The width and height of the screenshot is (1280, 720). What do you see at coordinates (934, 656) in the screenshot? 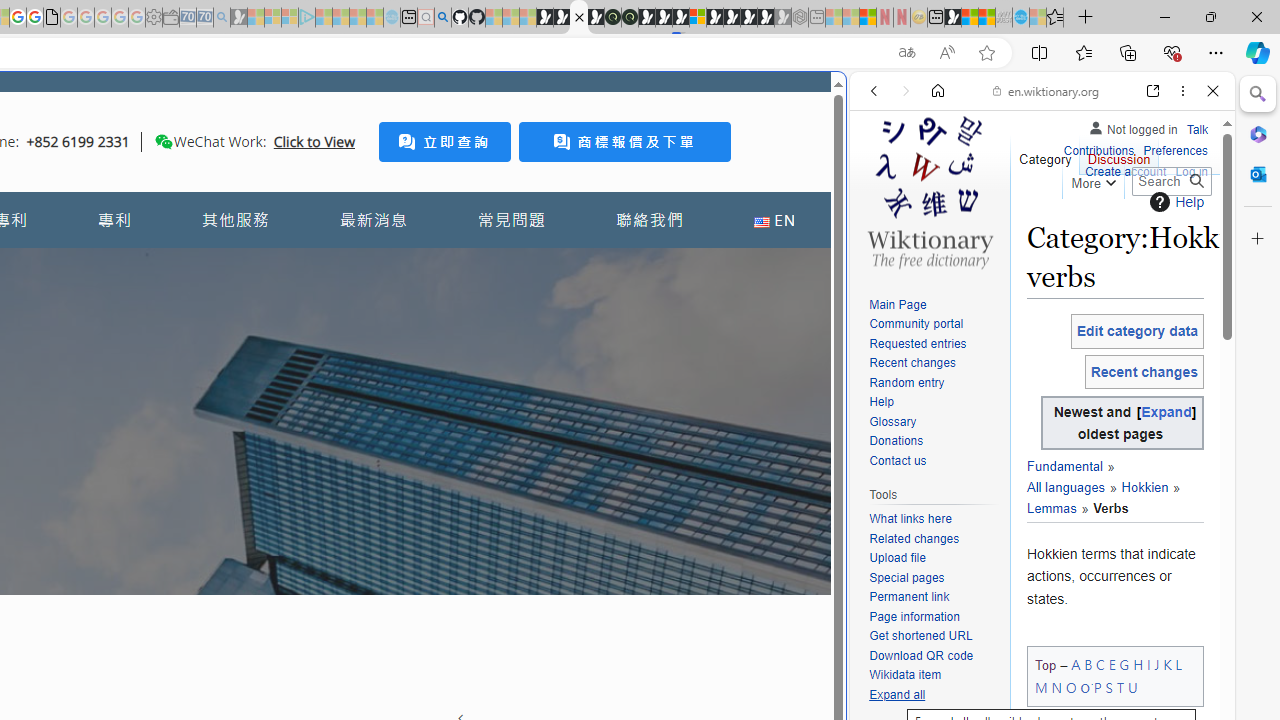
I see `Download QR code` at bounding box center [934, 656].